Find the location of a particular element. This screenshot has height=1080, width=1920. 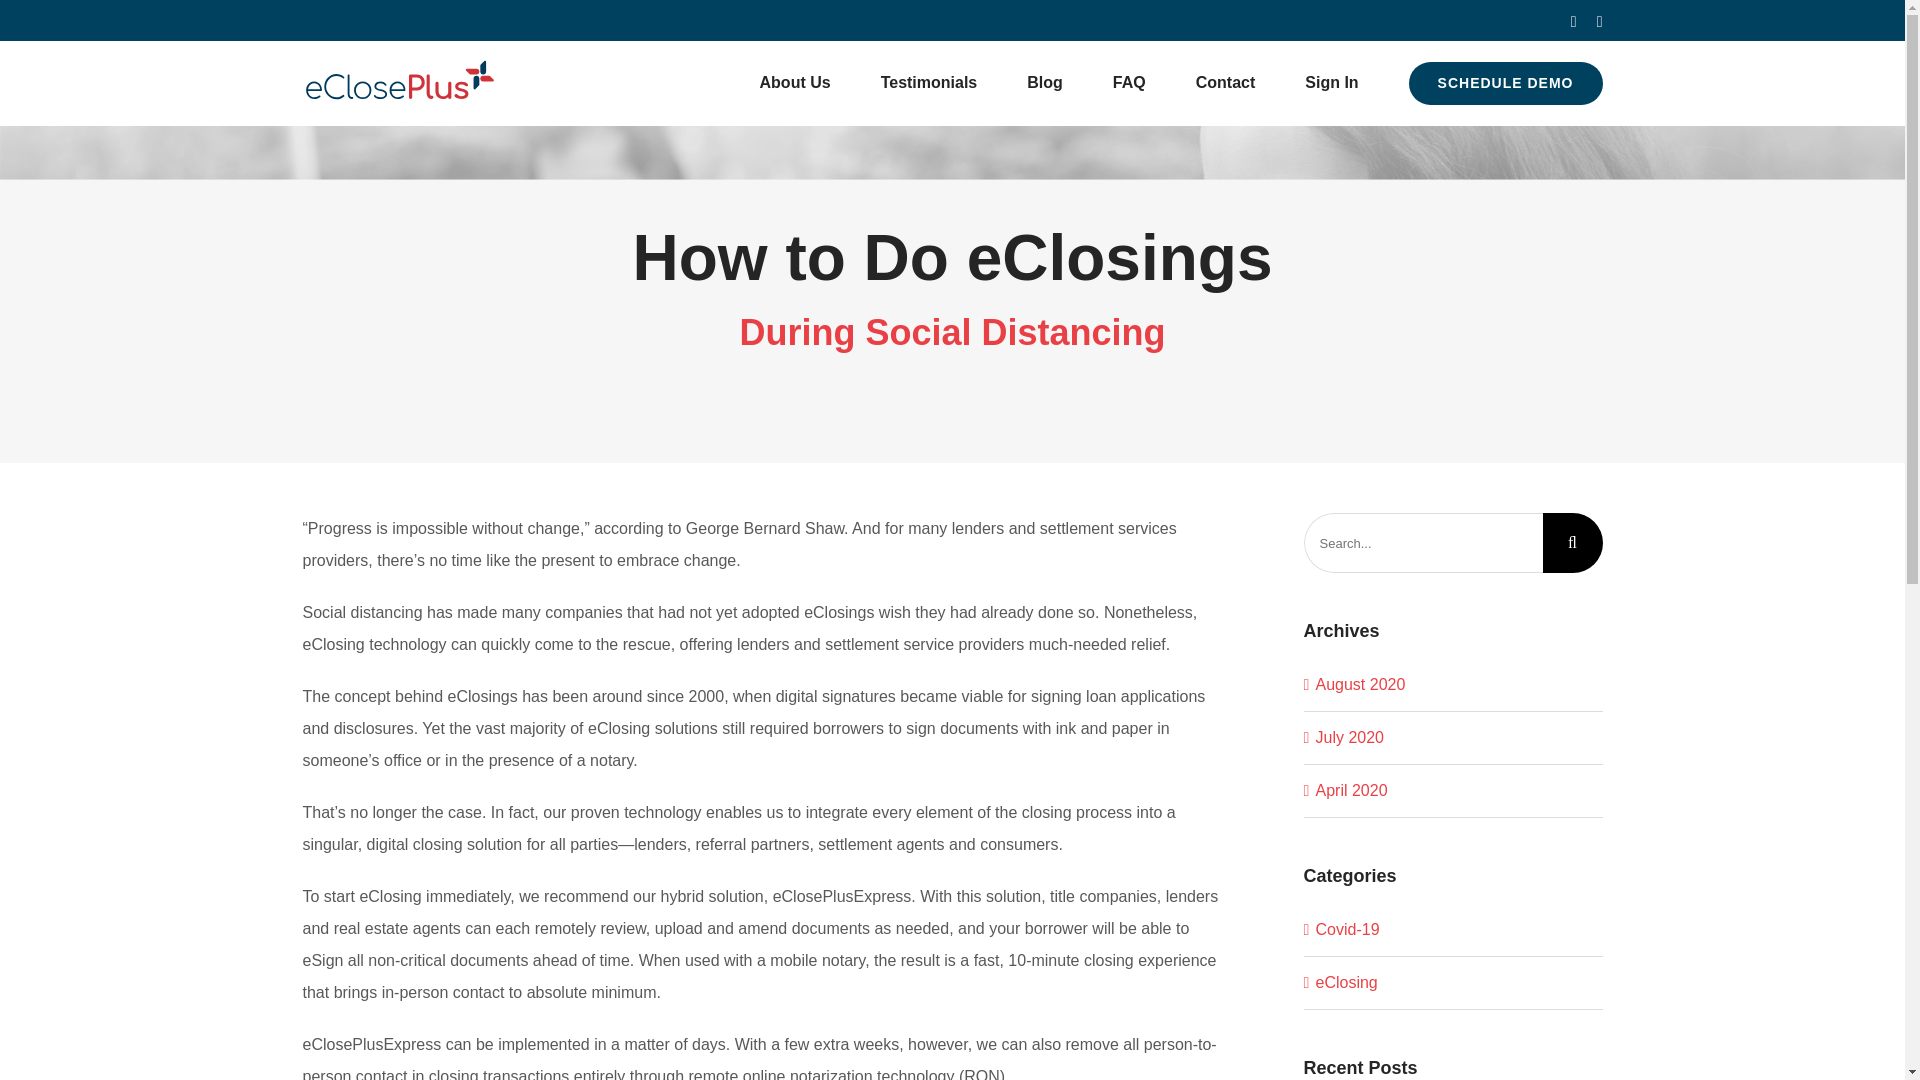

Contact is located at coordinates (797, 805).